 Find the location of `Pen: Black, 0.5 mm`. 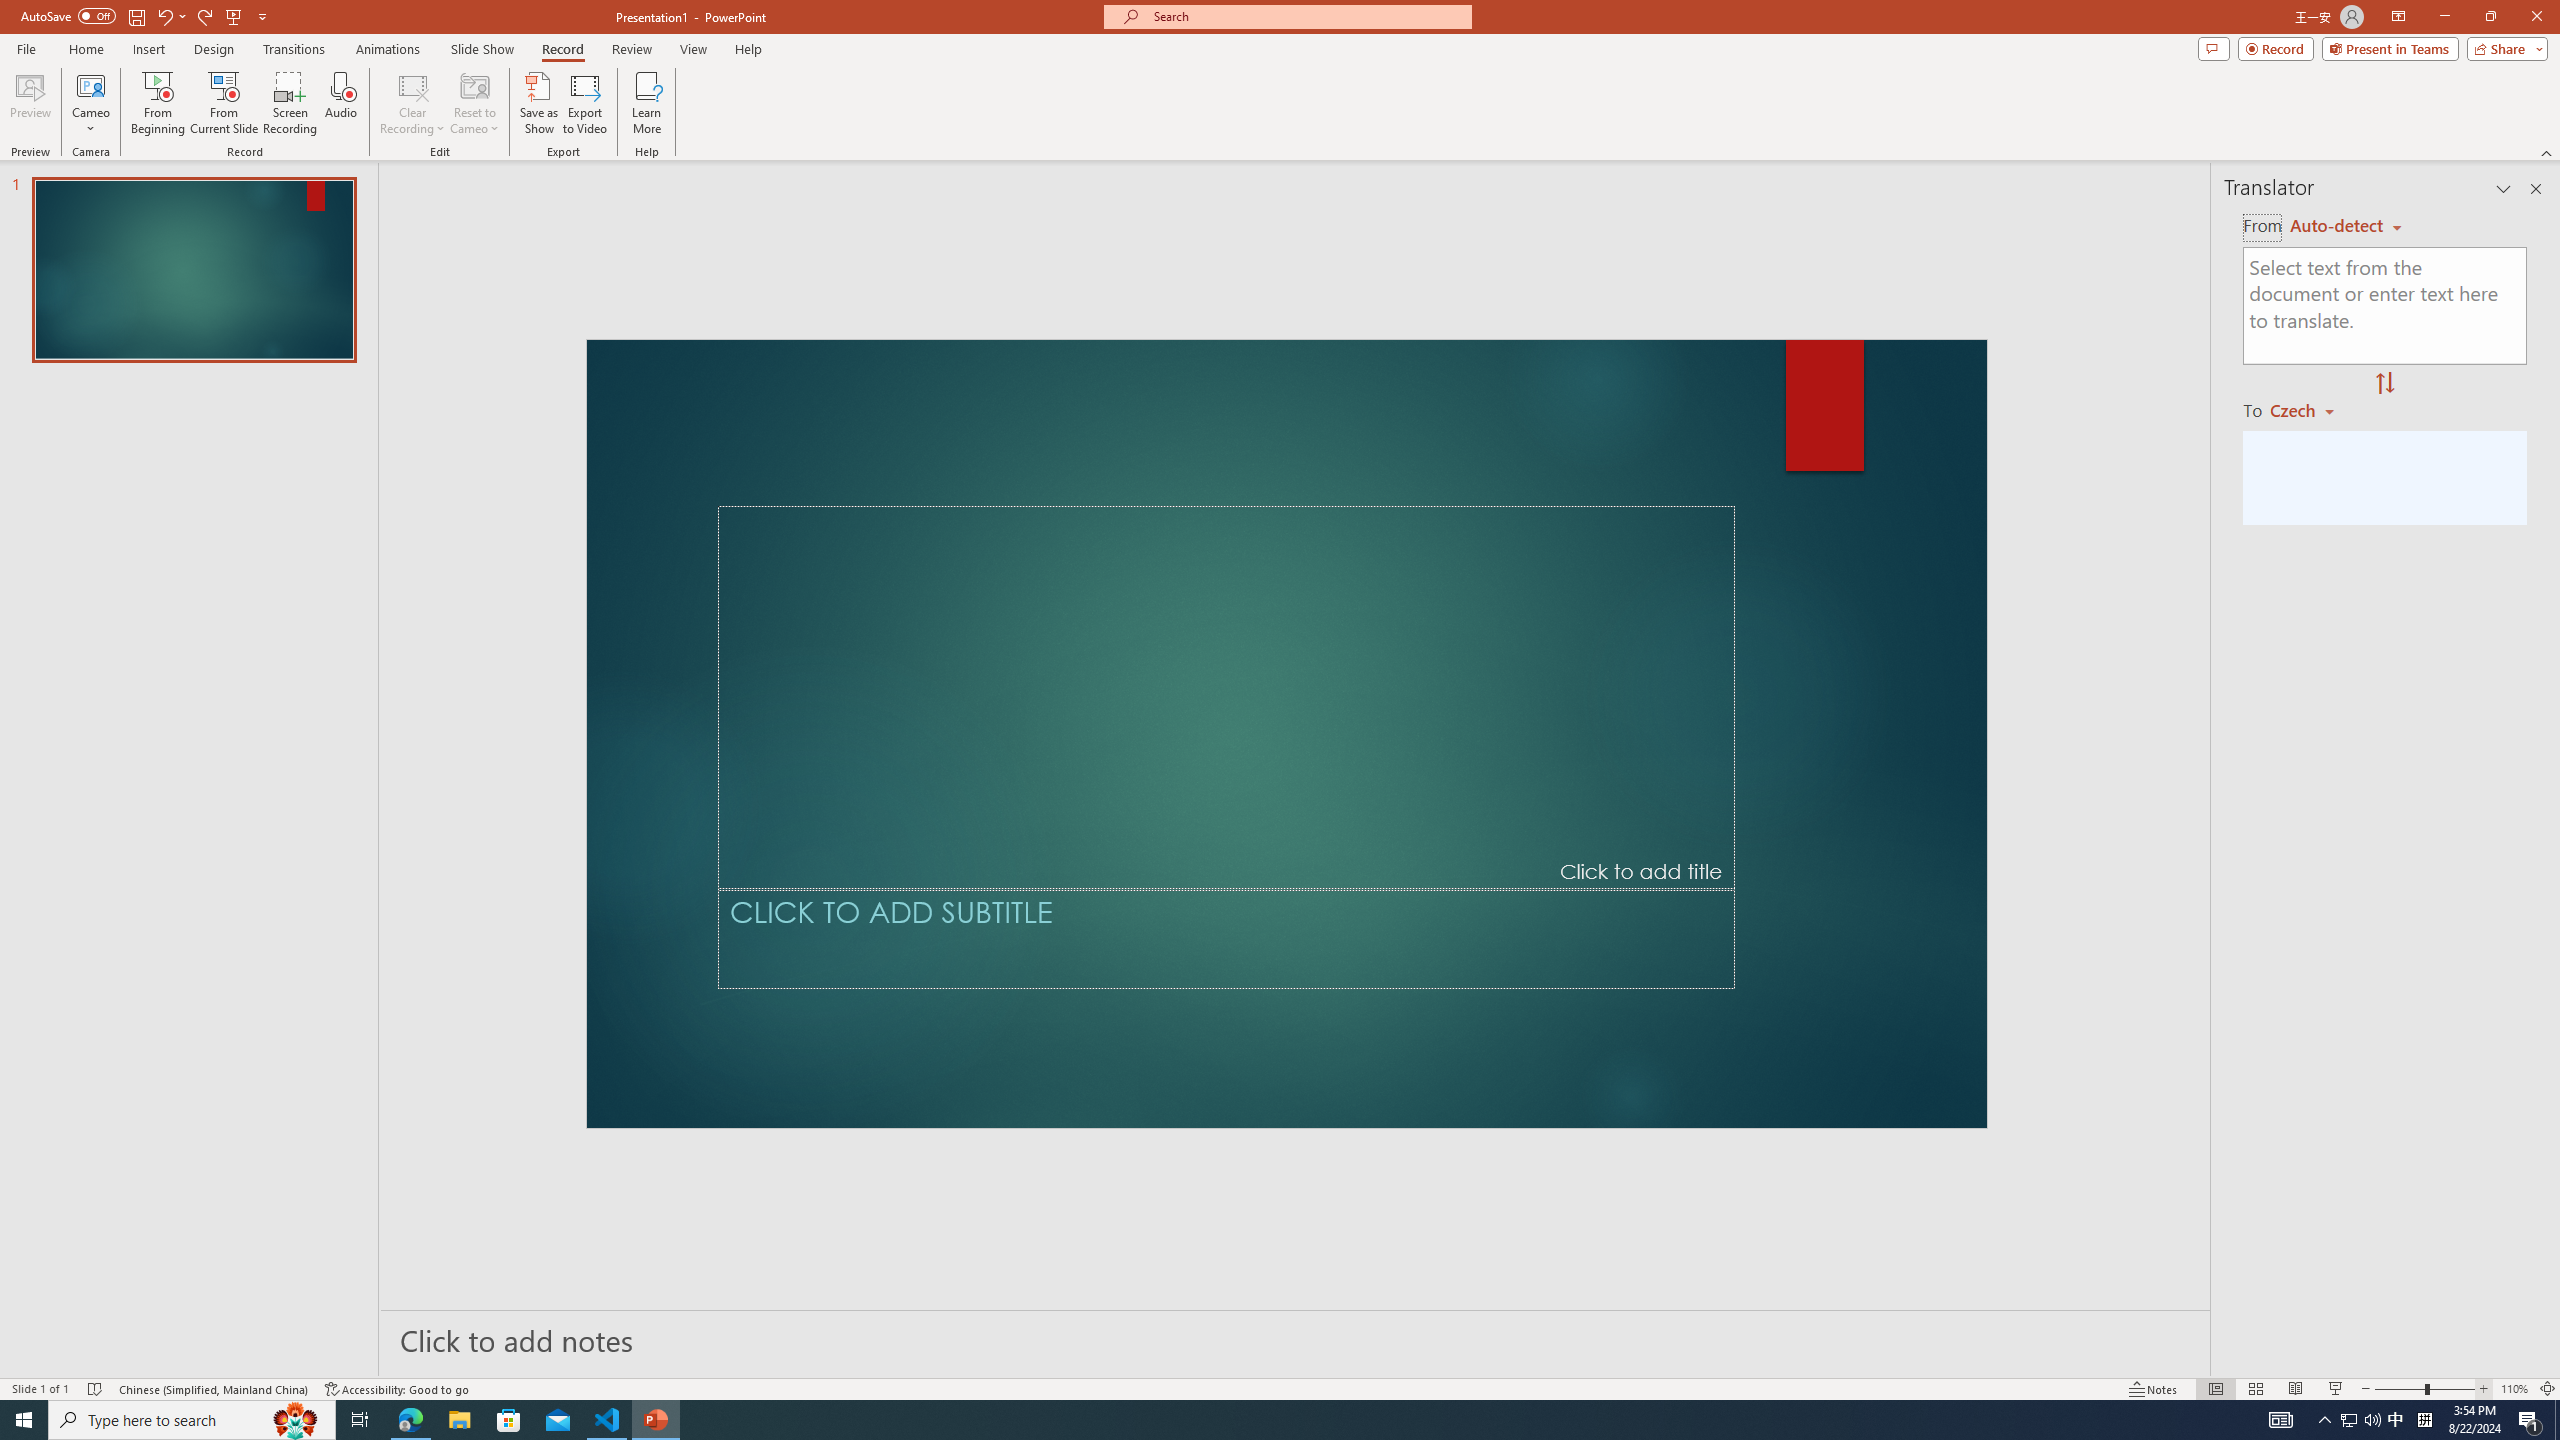

Pen: Black, 0.5 mm is located at coordinates (281, 156).